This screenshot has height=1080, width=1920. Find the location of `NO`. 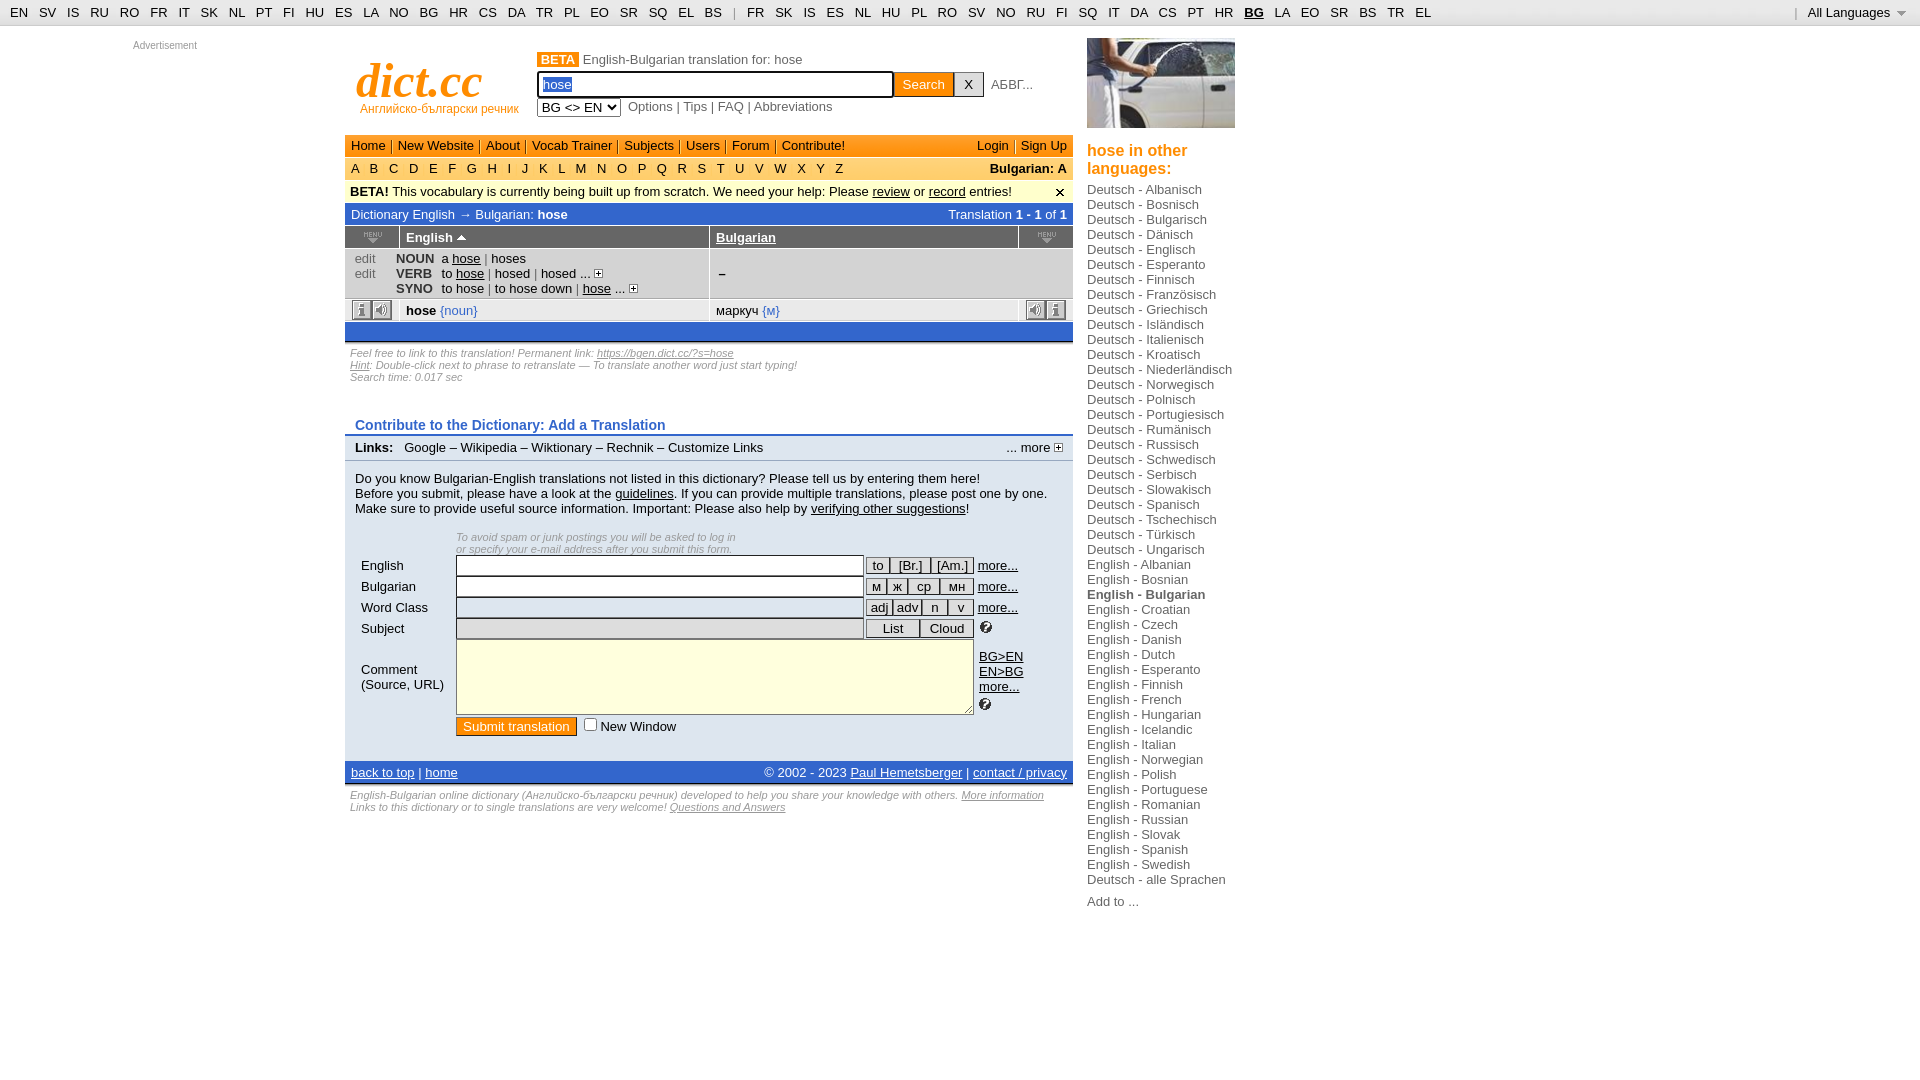

NO is located at coordinates (399, 12).